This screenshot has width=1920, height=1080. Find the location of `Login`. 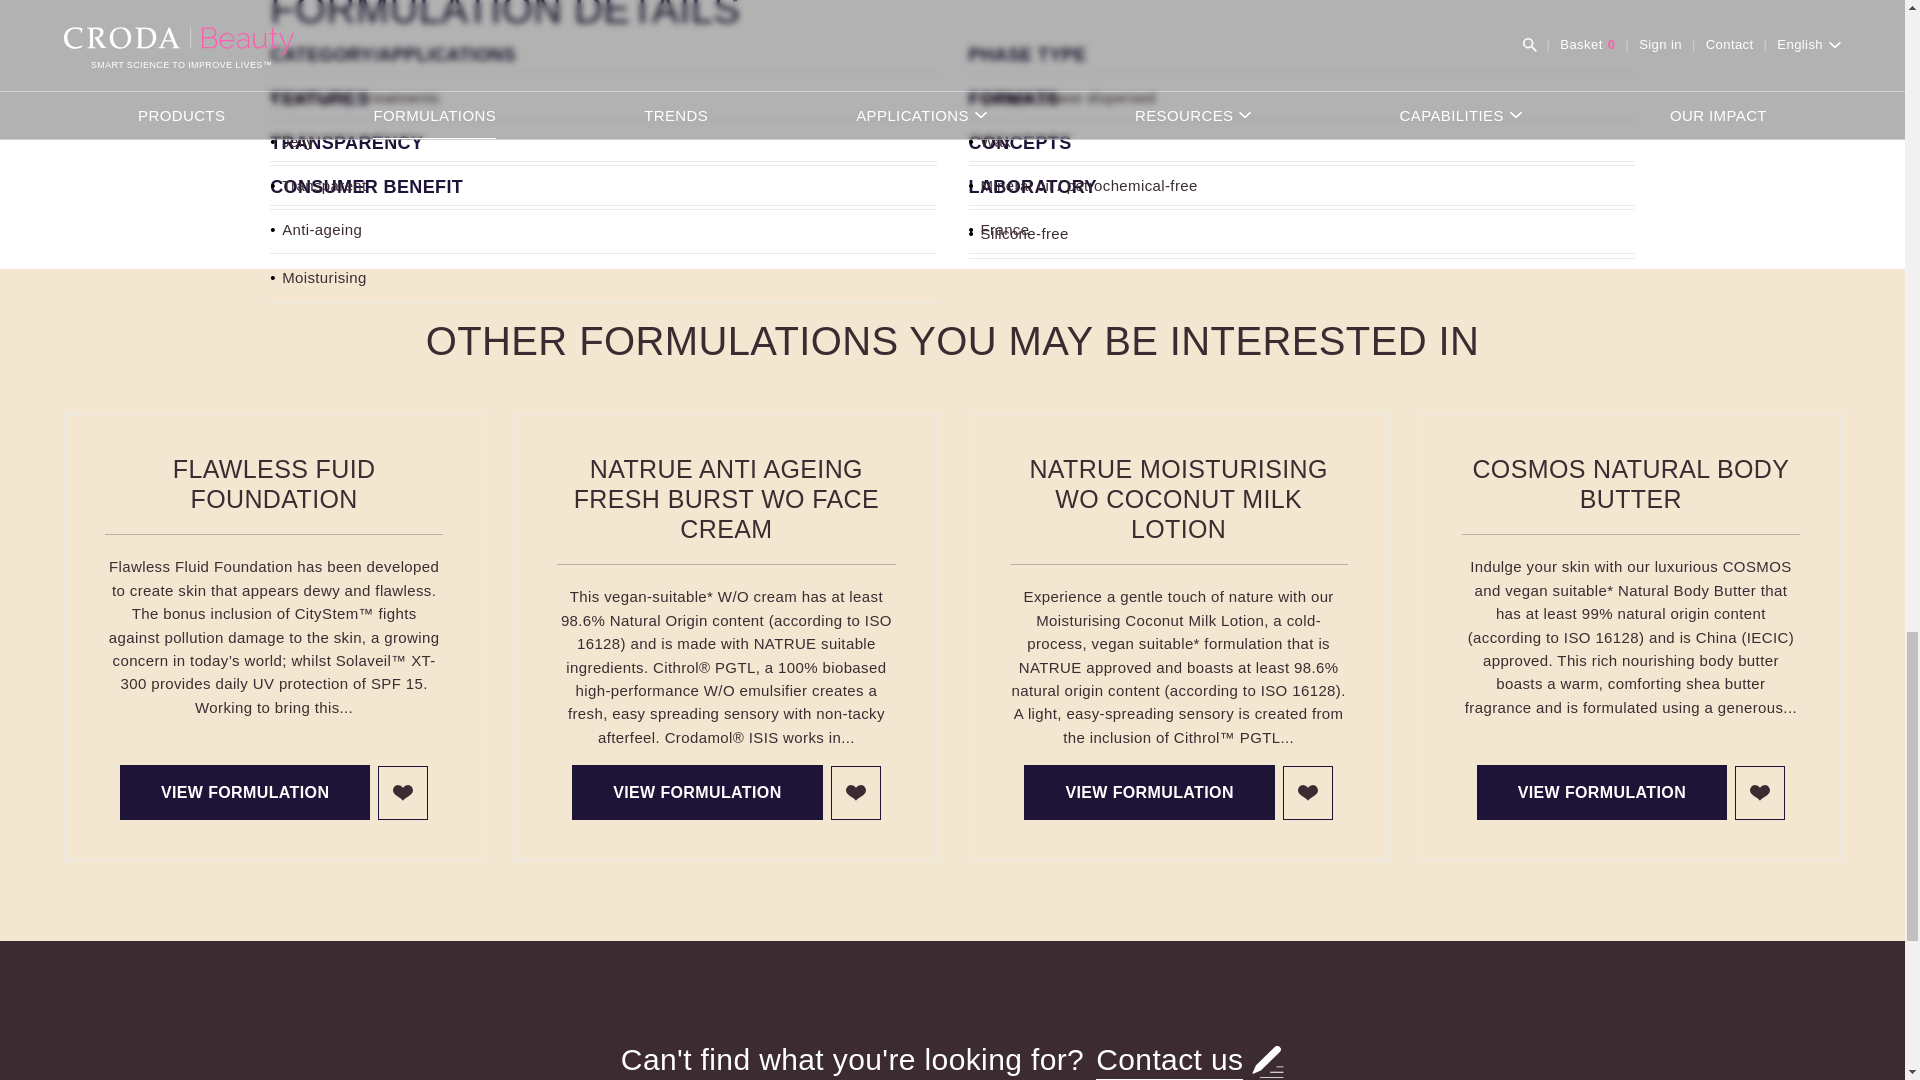

Login is located at coordinates (856, 792).